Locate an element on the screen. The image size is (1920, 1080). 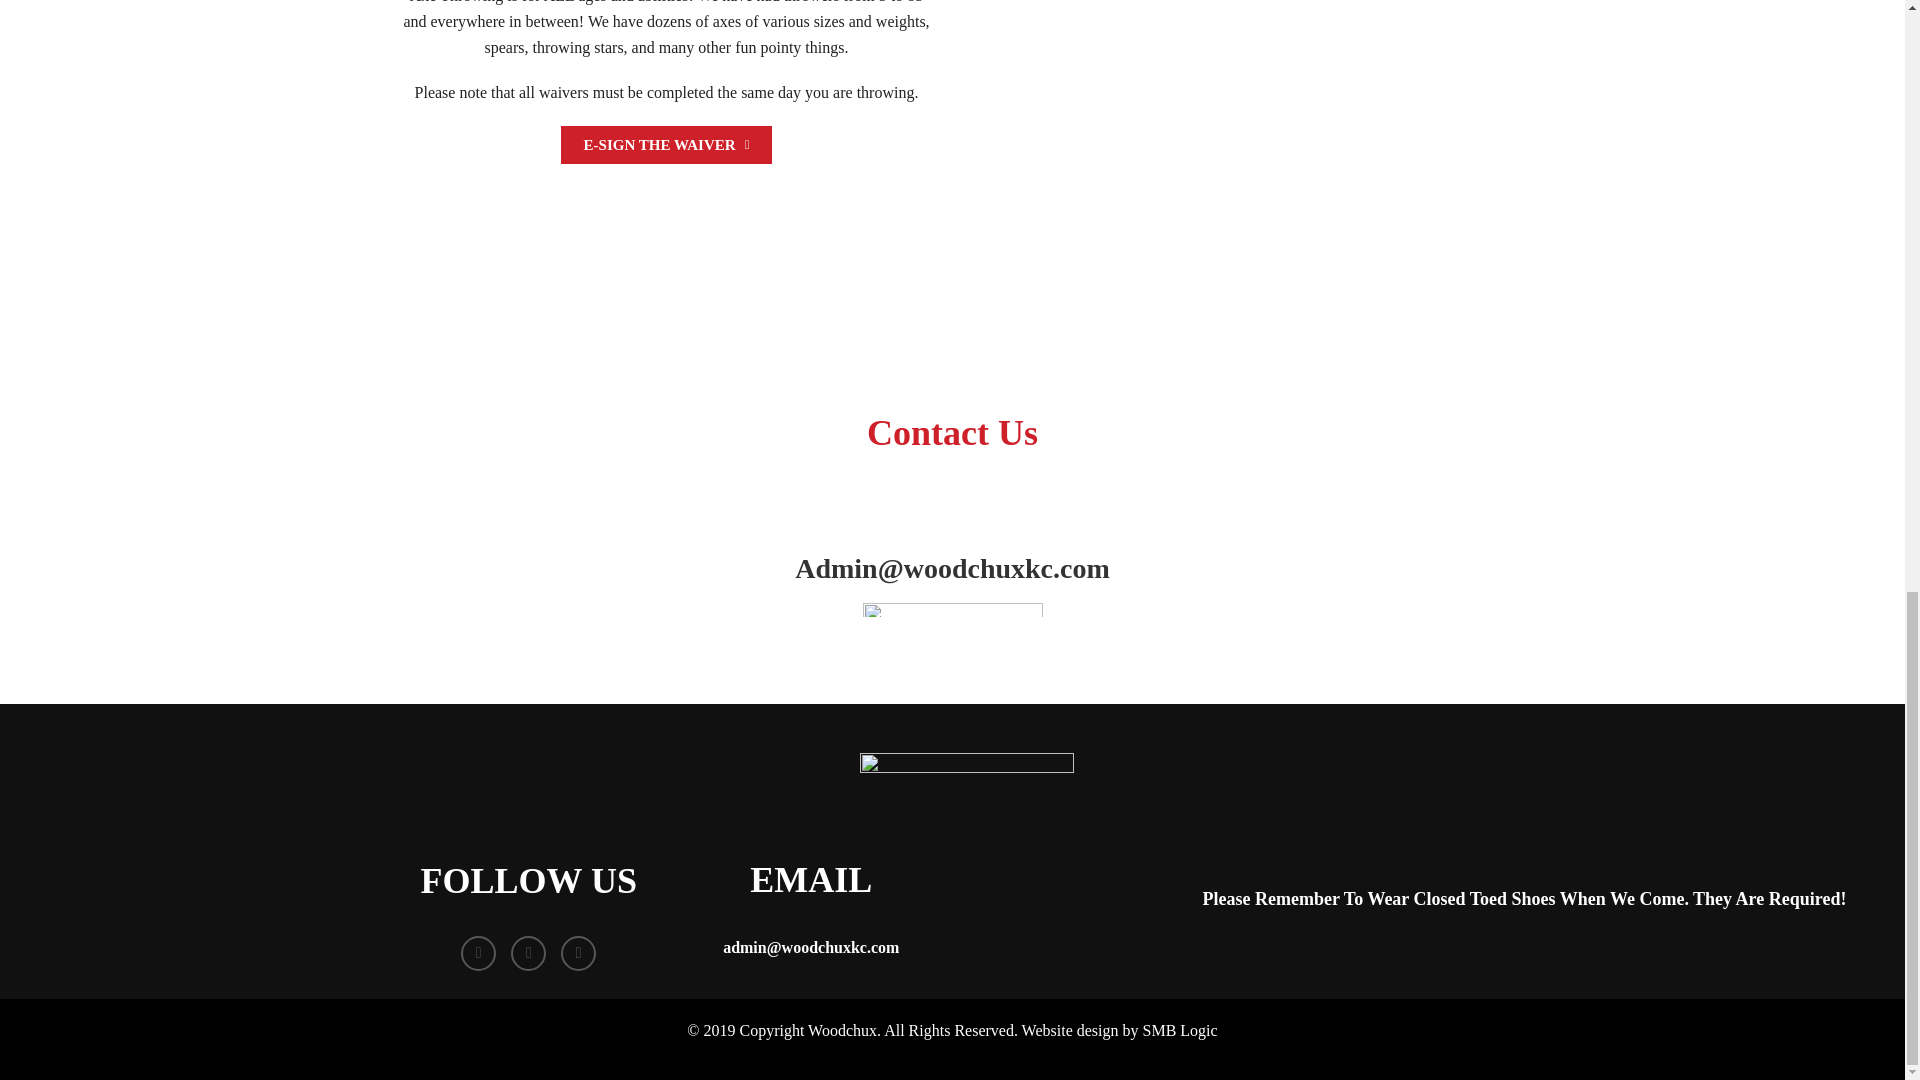
Facebook is located at coordinates (478, 953).